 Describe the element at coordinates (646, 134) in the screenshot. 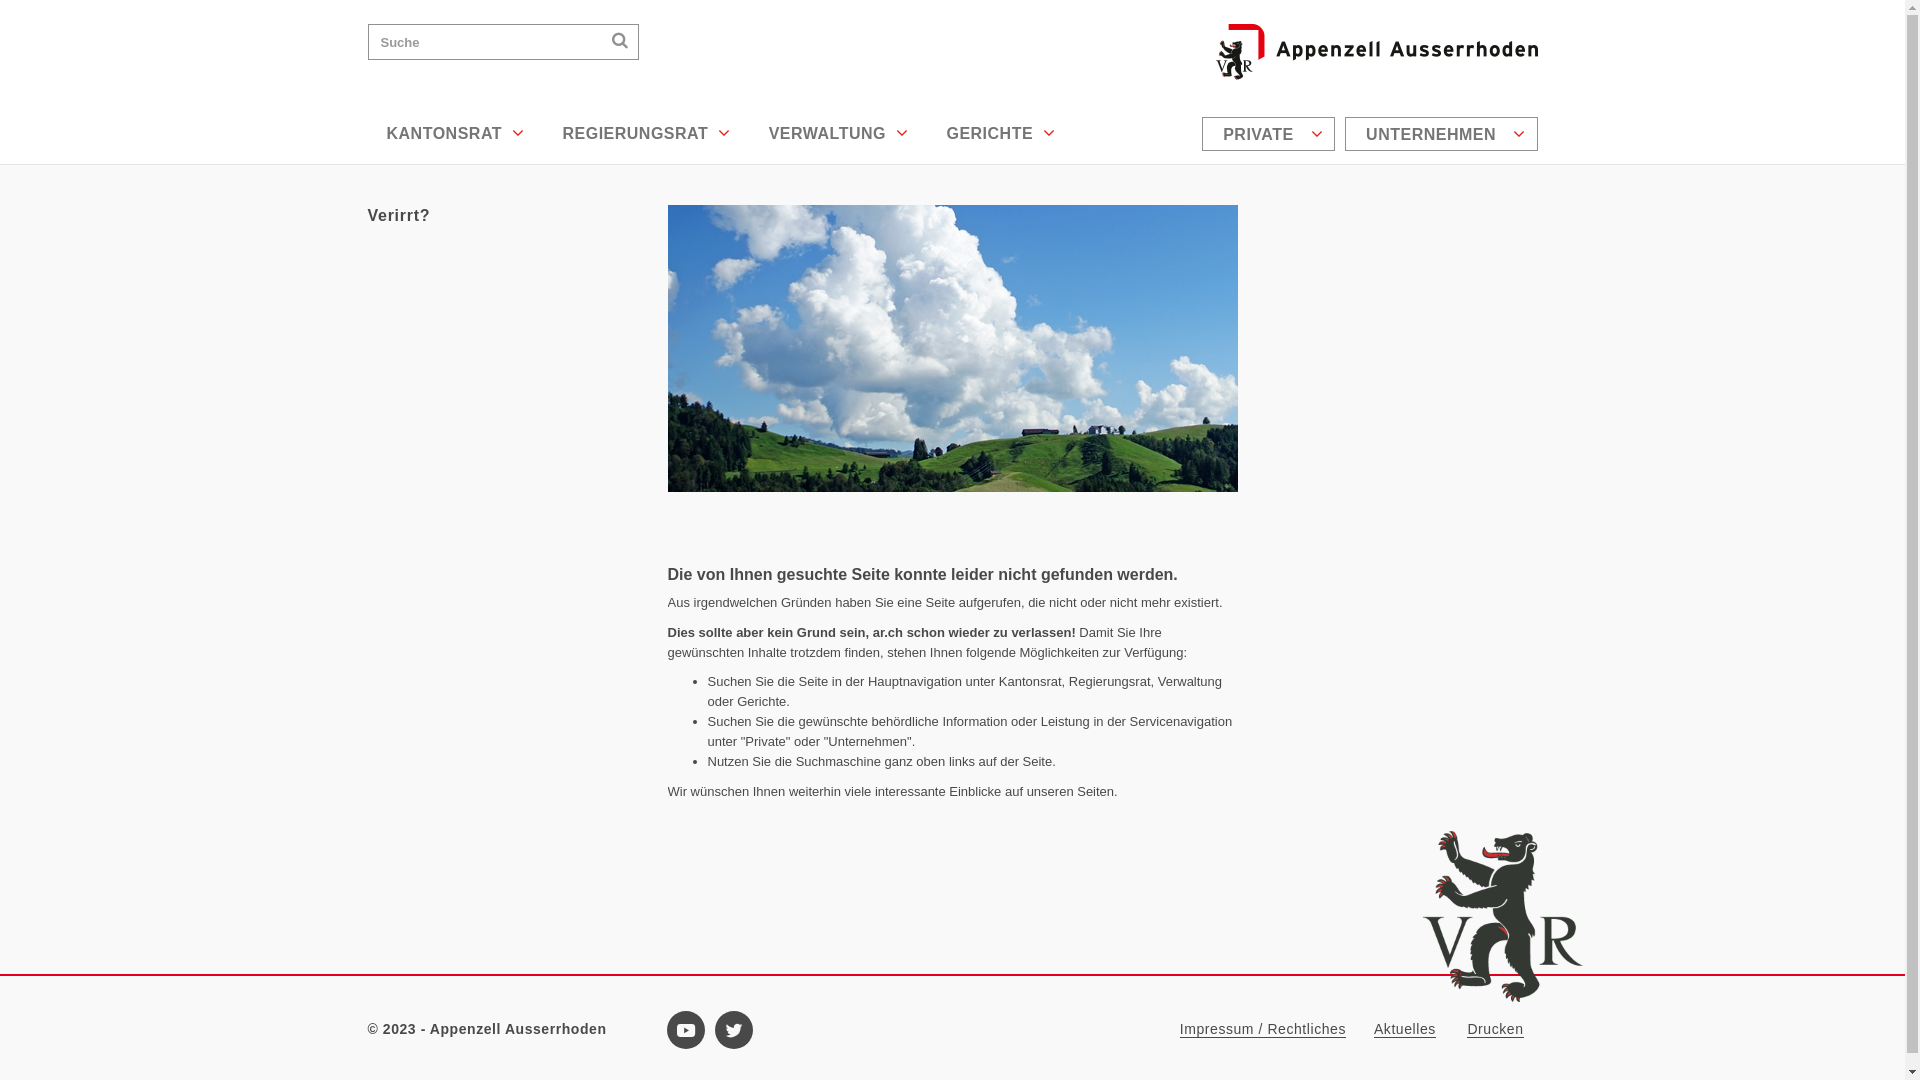

I see `REGIERUNGSRAT` at that location.